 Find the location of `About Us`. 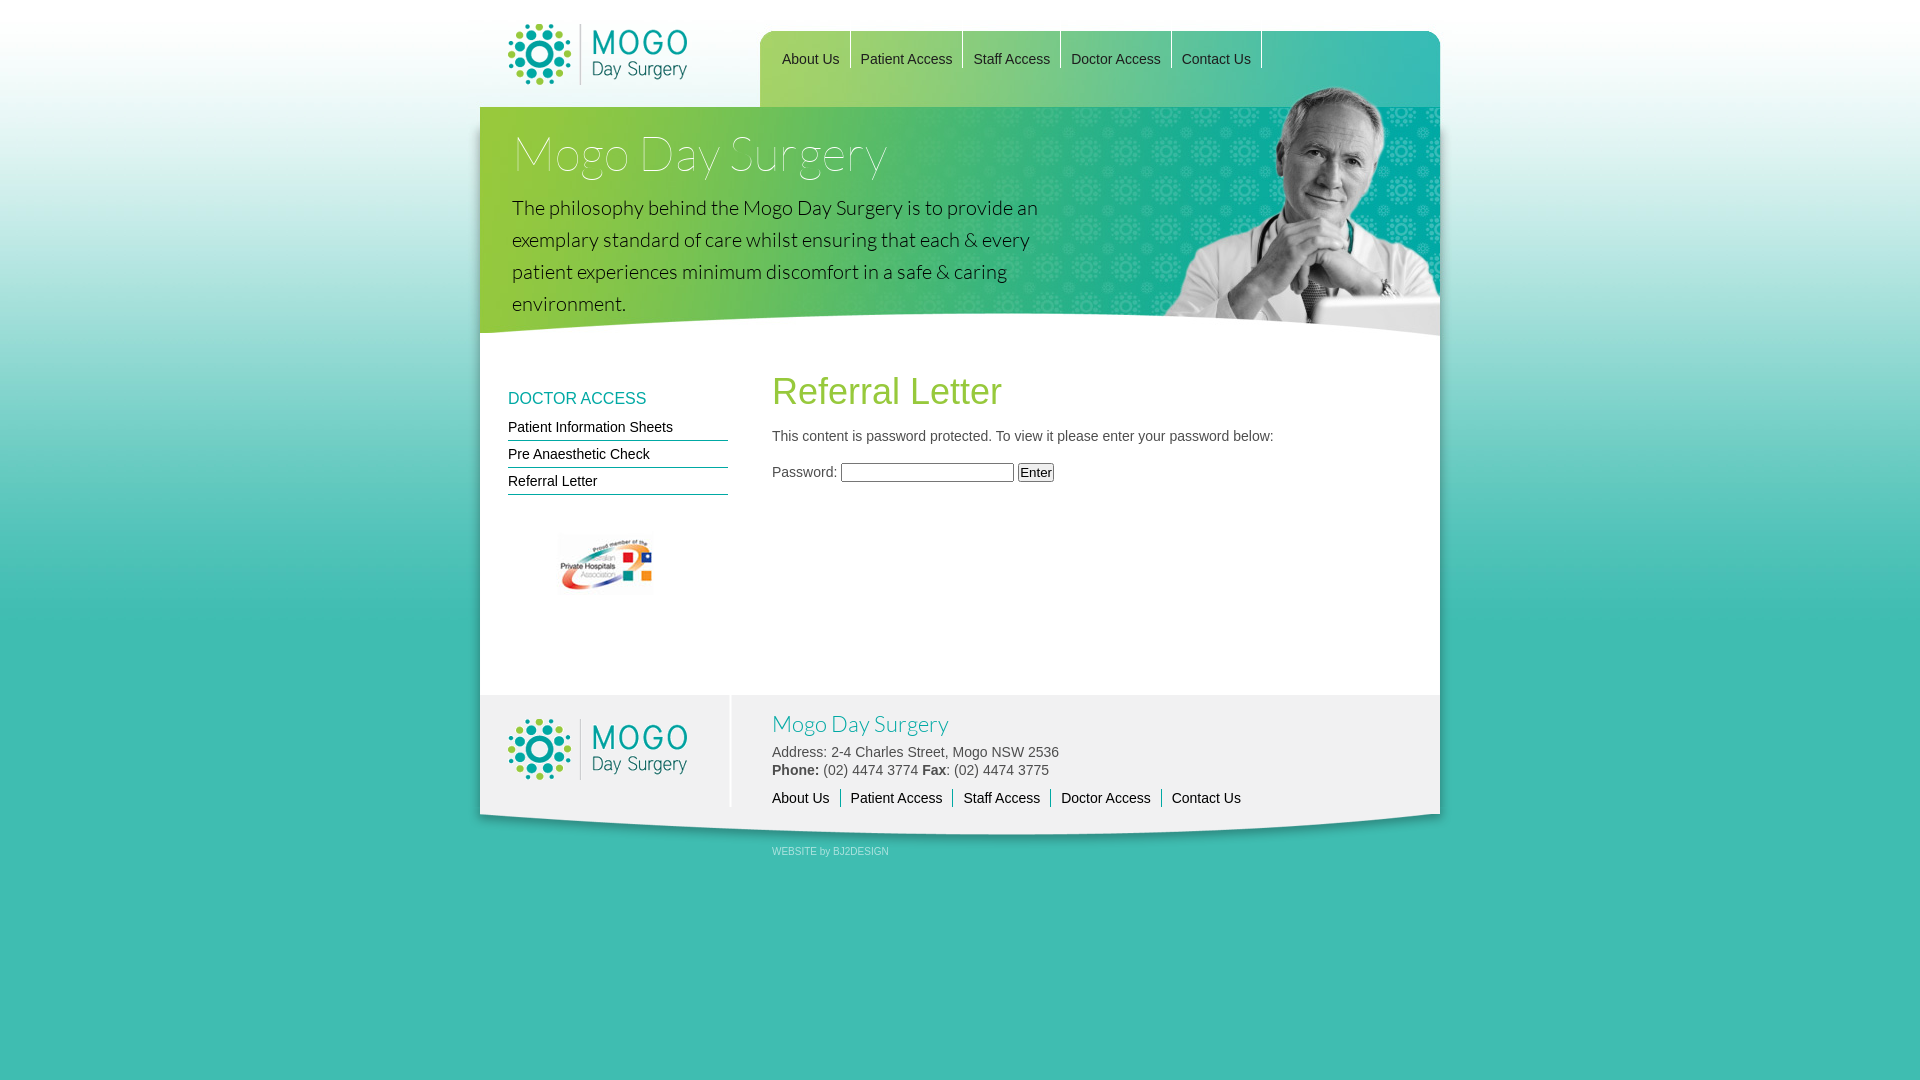

About Us is located at coordinates (801, 798).